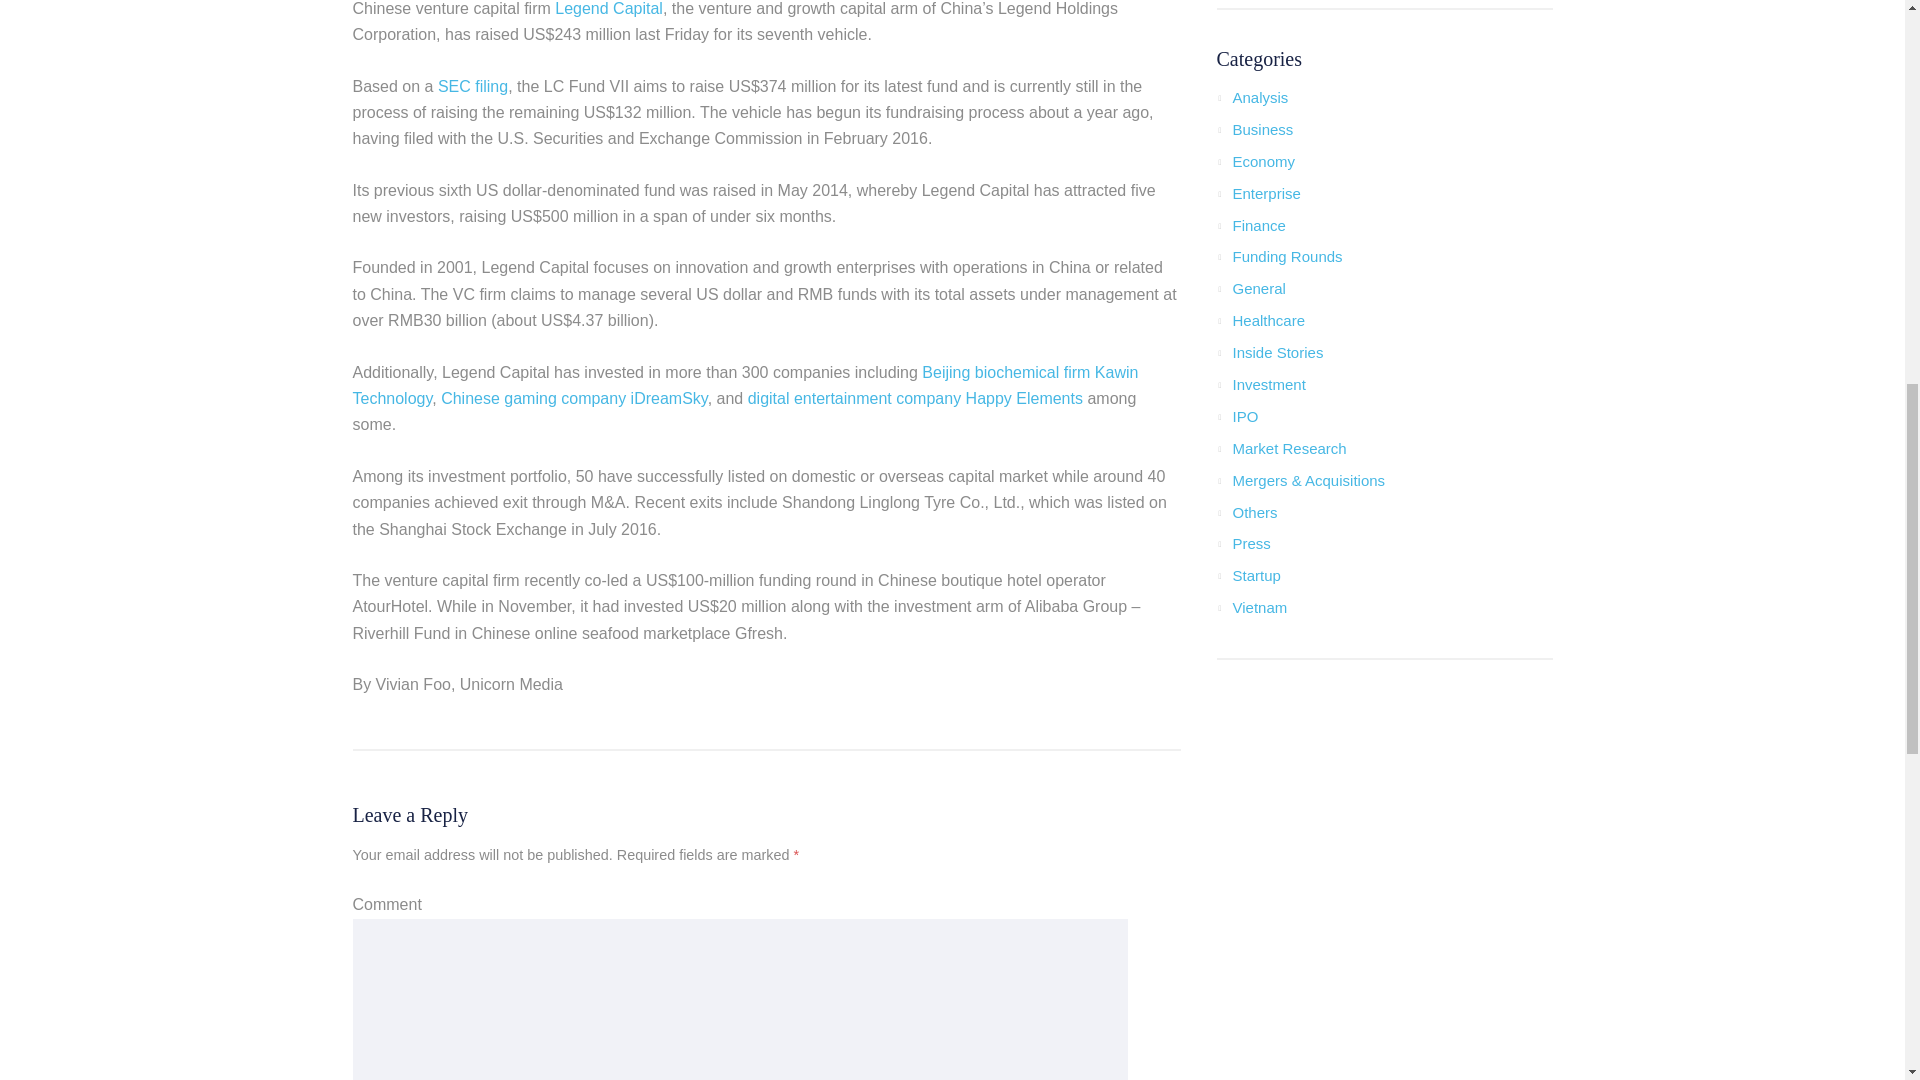 Image resolution: width=1920 pixels, height=1080 pixels. I want to click on Beijing biochemical firm Kawin Technology, so click(744, 385).